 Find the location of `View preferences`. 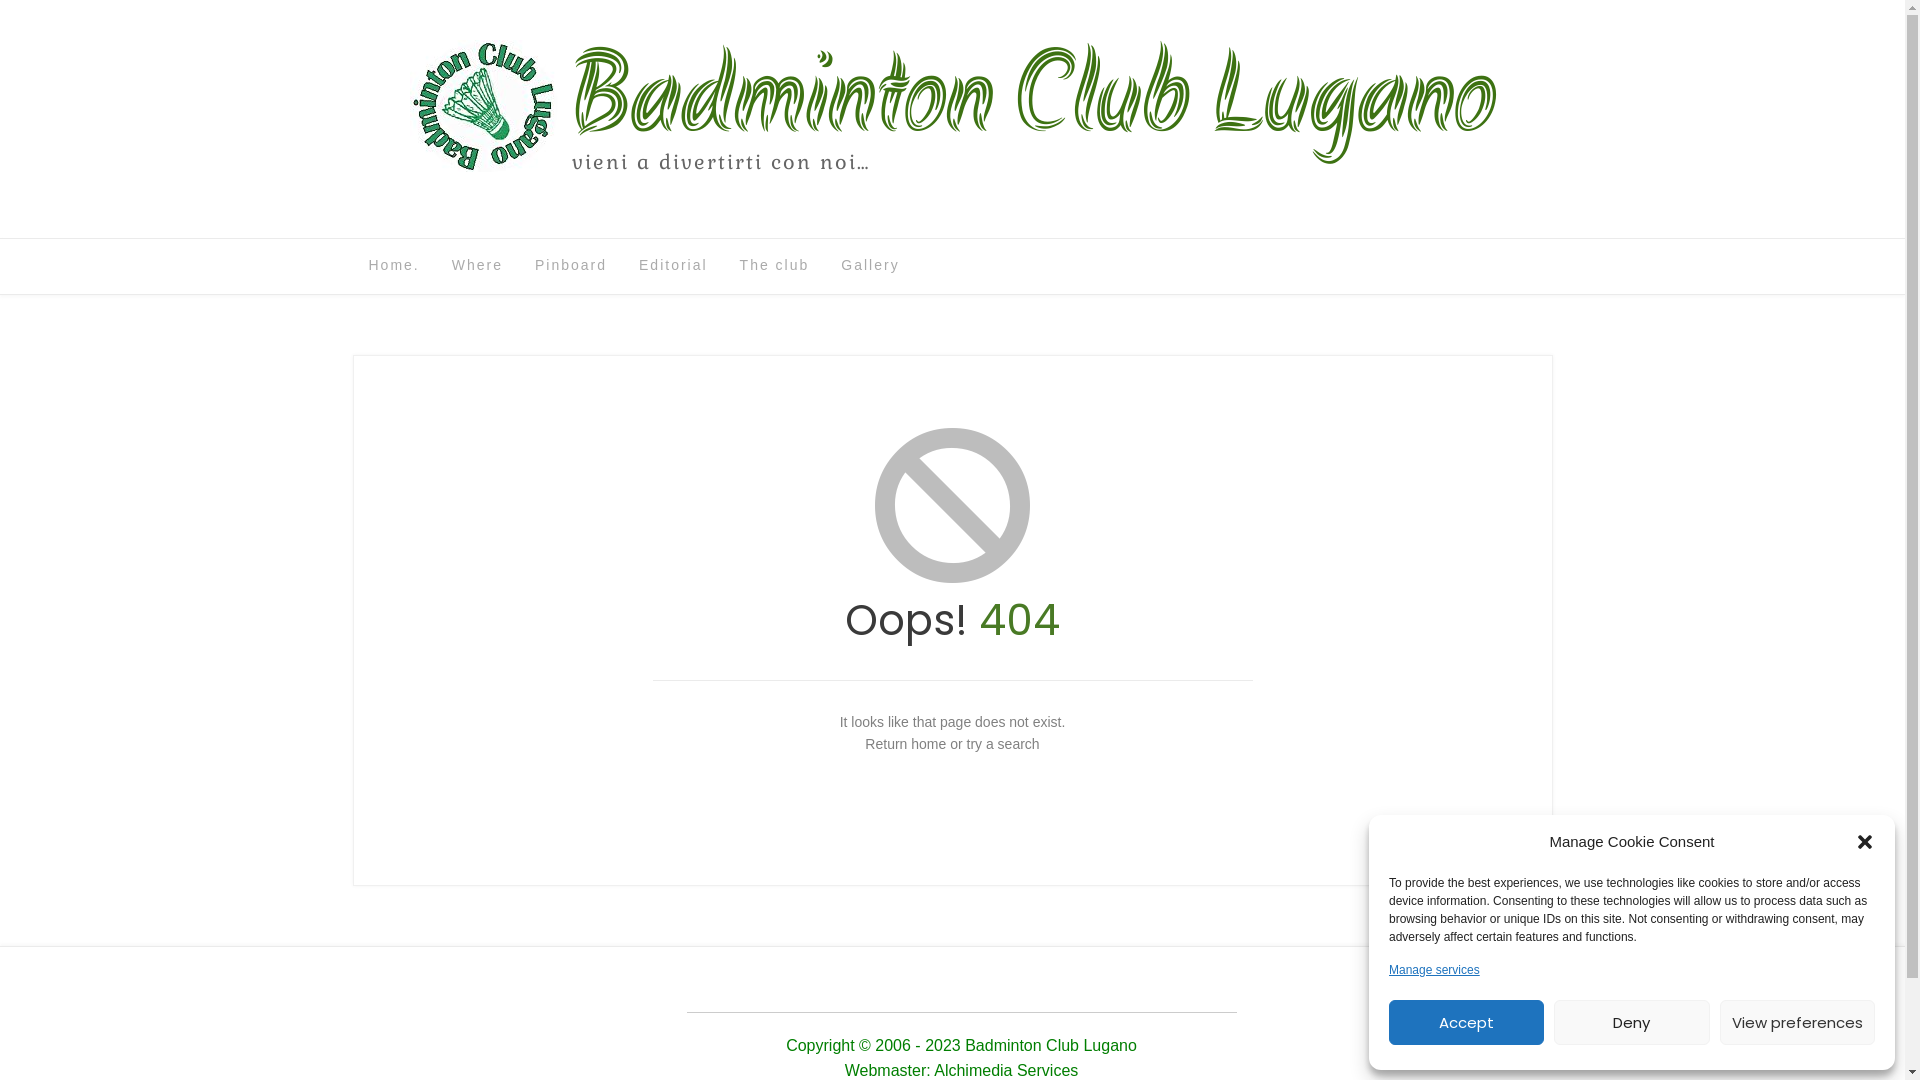

View preferences is located at coordinates (1798, 1022).